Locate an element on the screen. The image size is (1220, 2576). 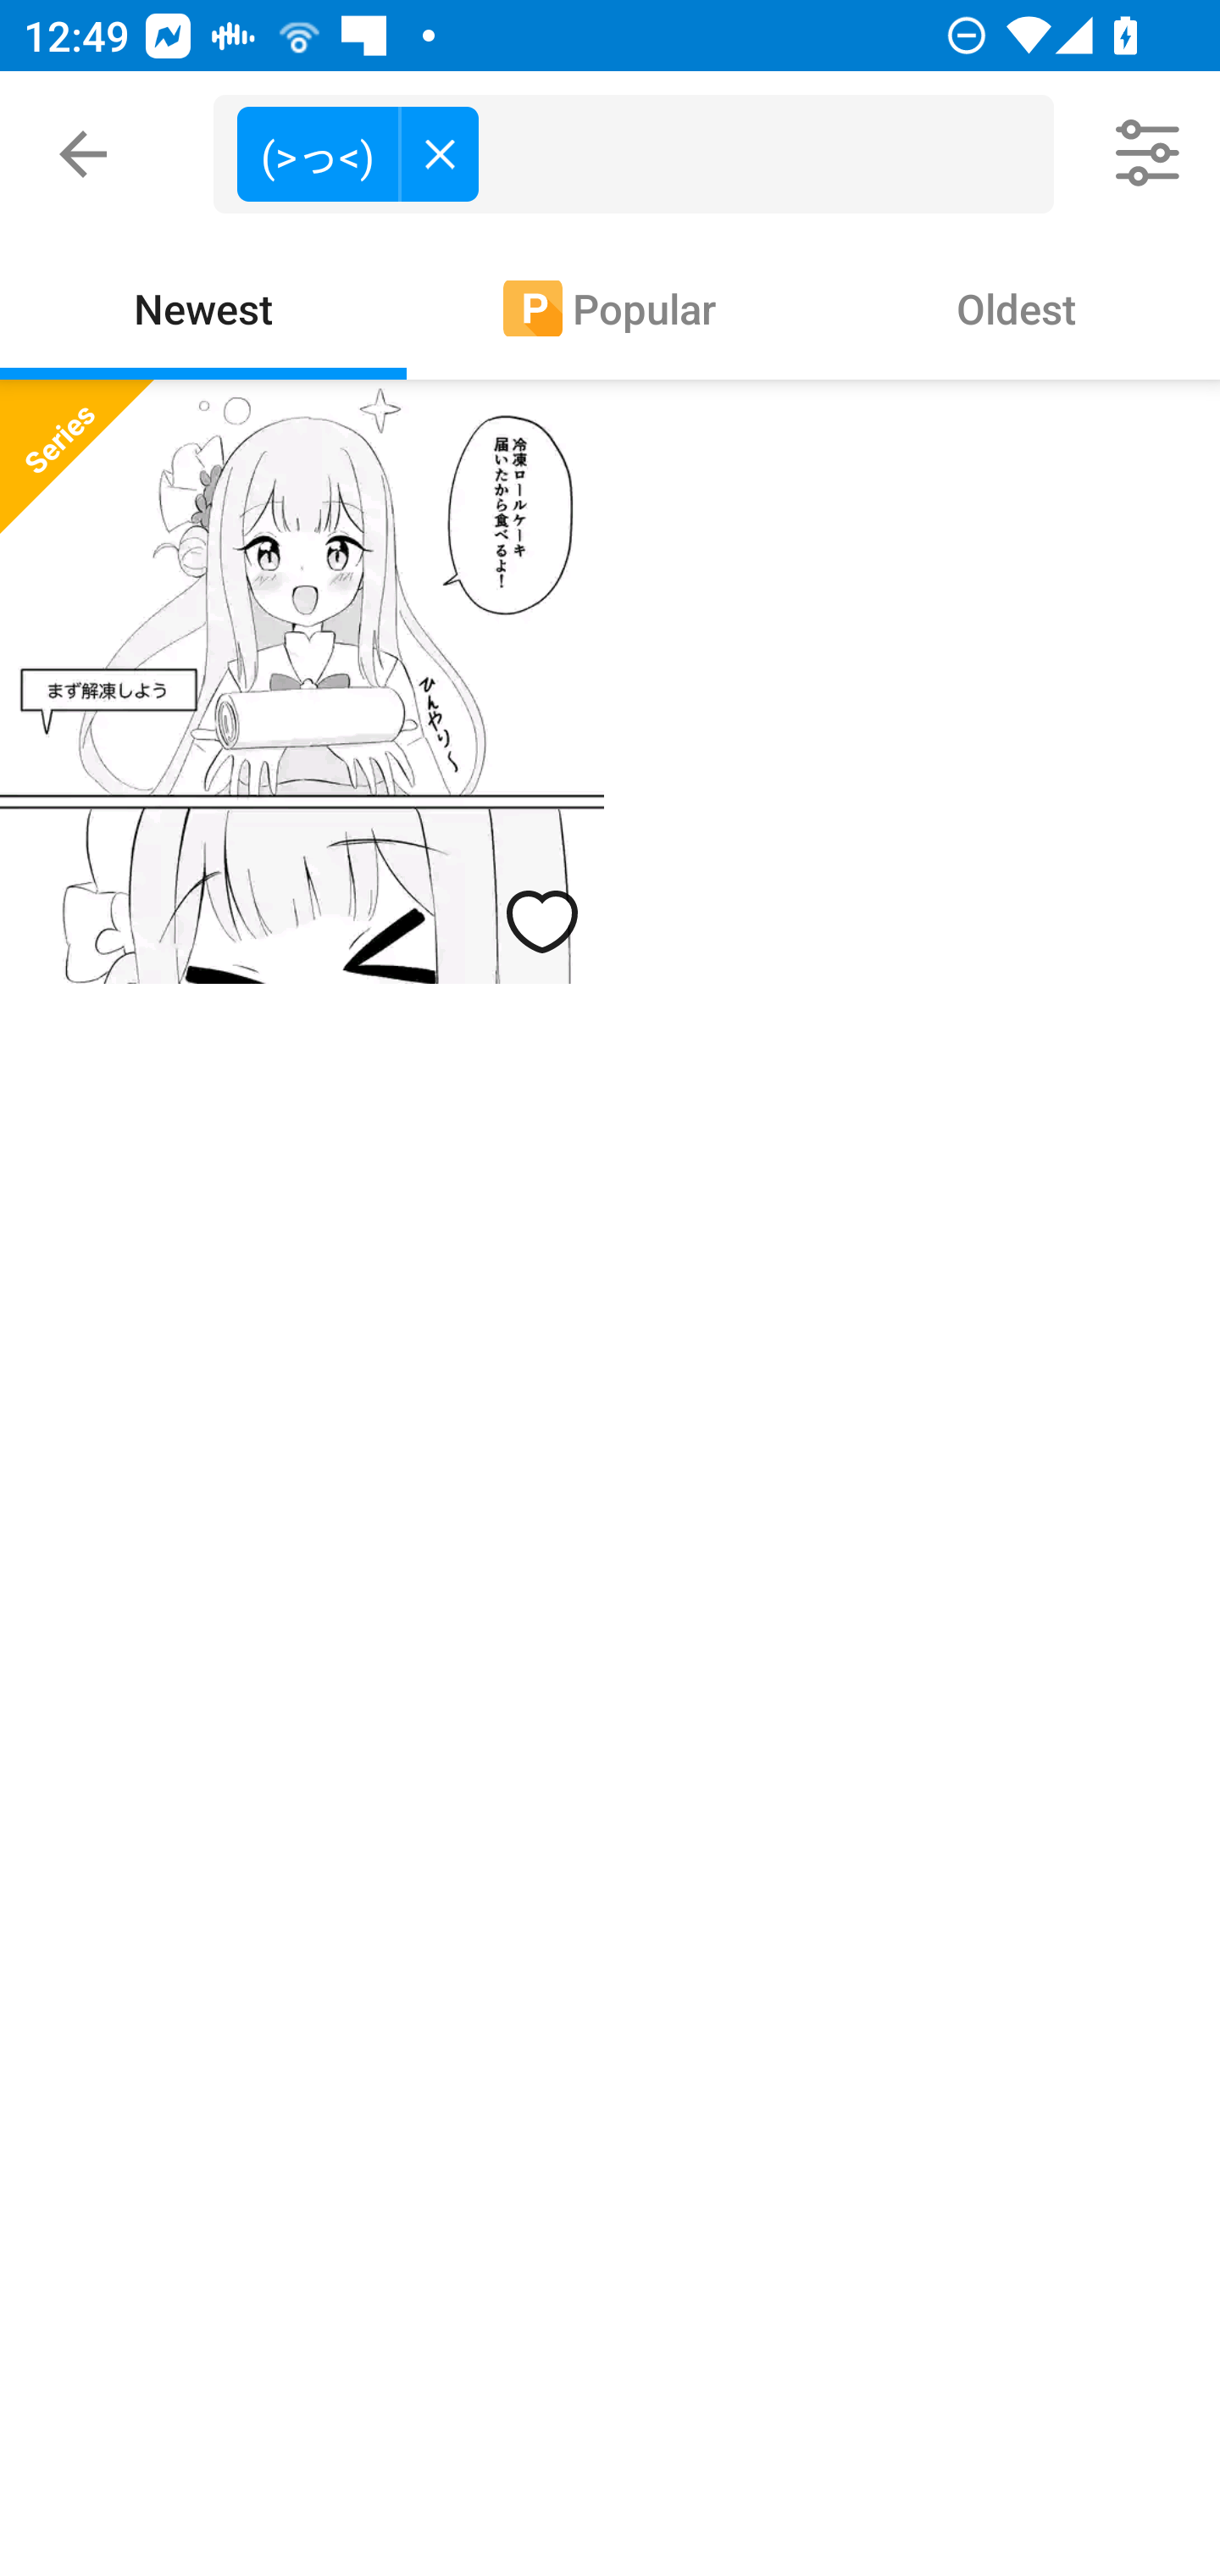
Navigate up is located at coordinates (83, 154).